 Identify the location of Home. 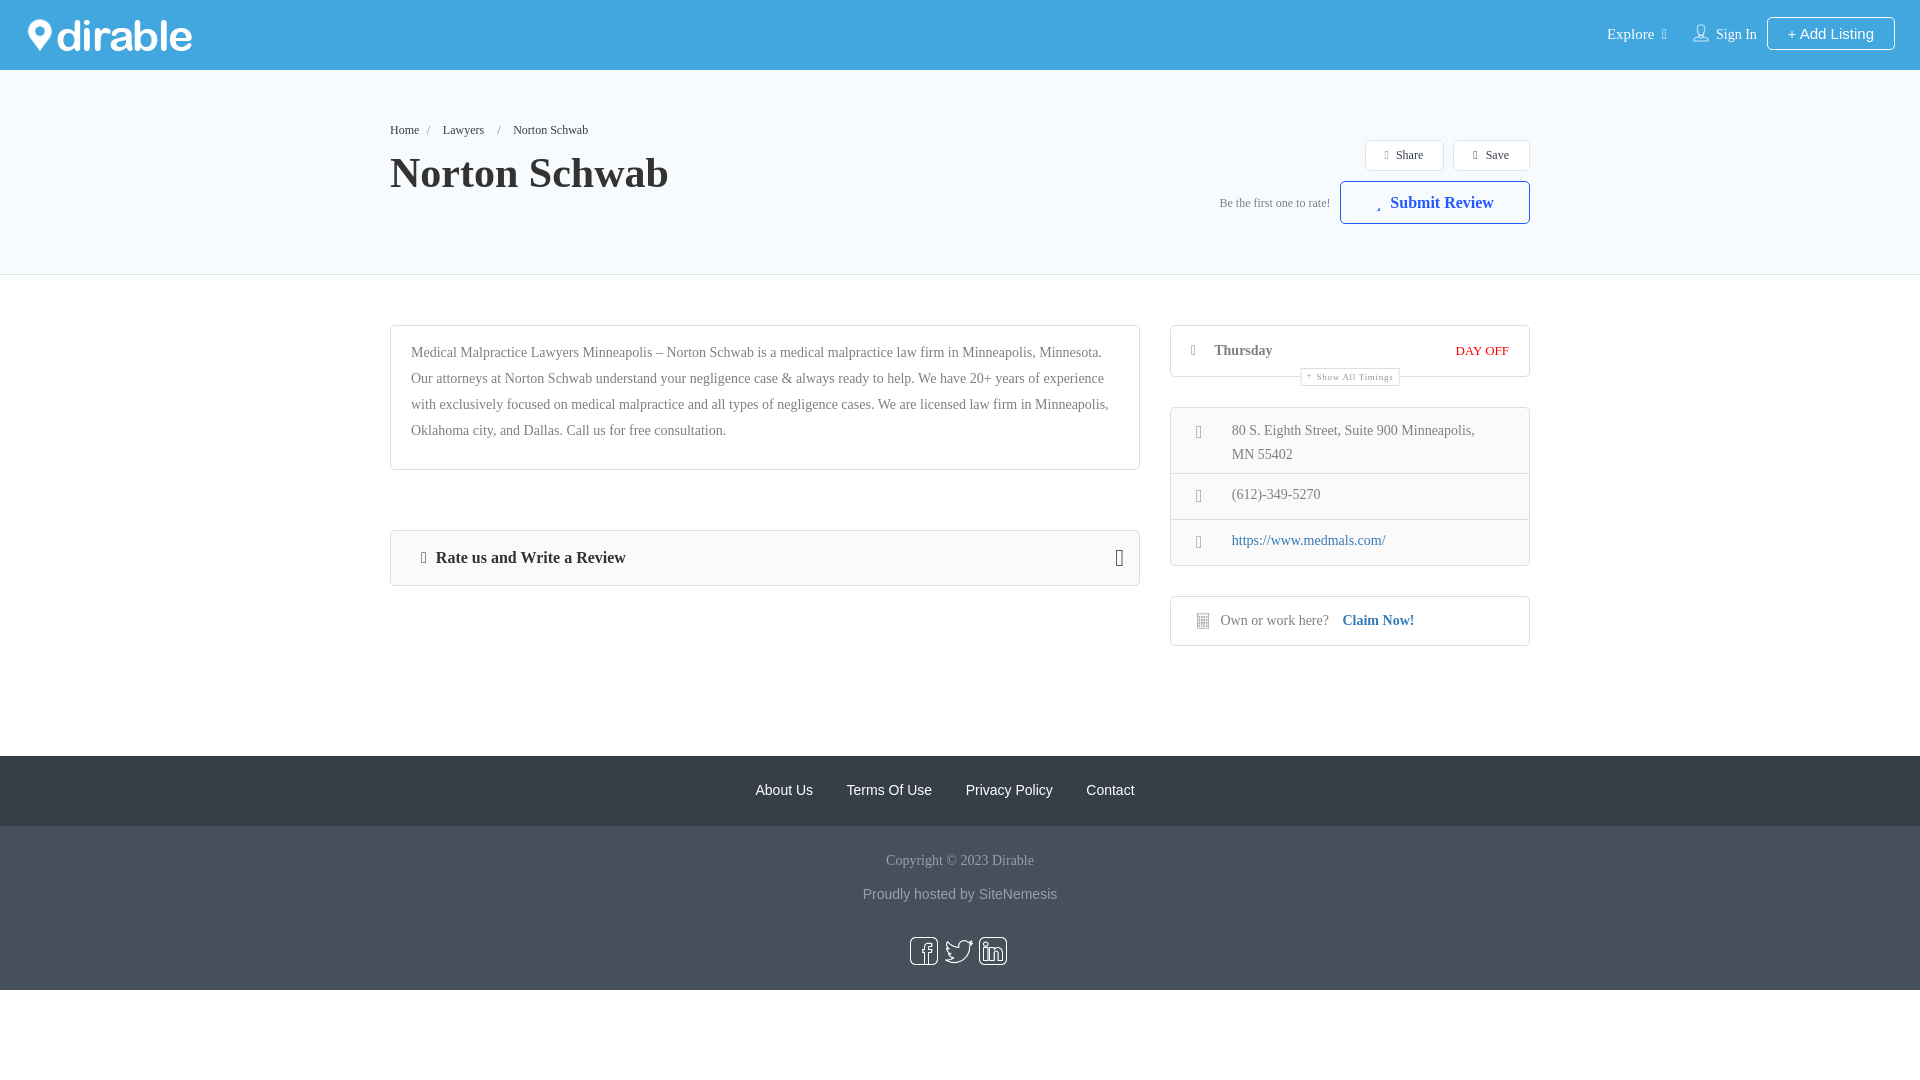
(404, 130).